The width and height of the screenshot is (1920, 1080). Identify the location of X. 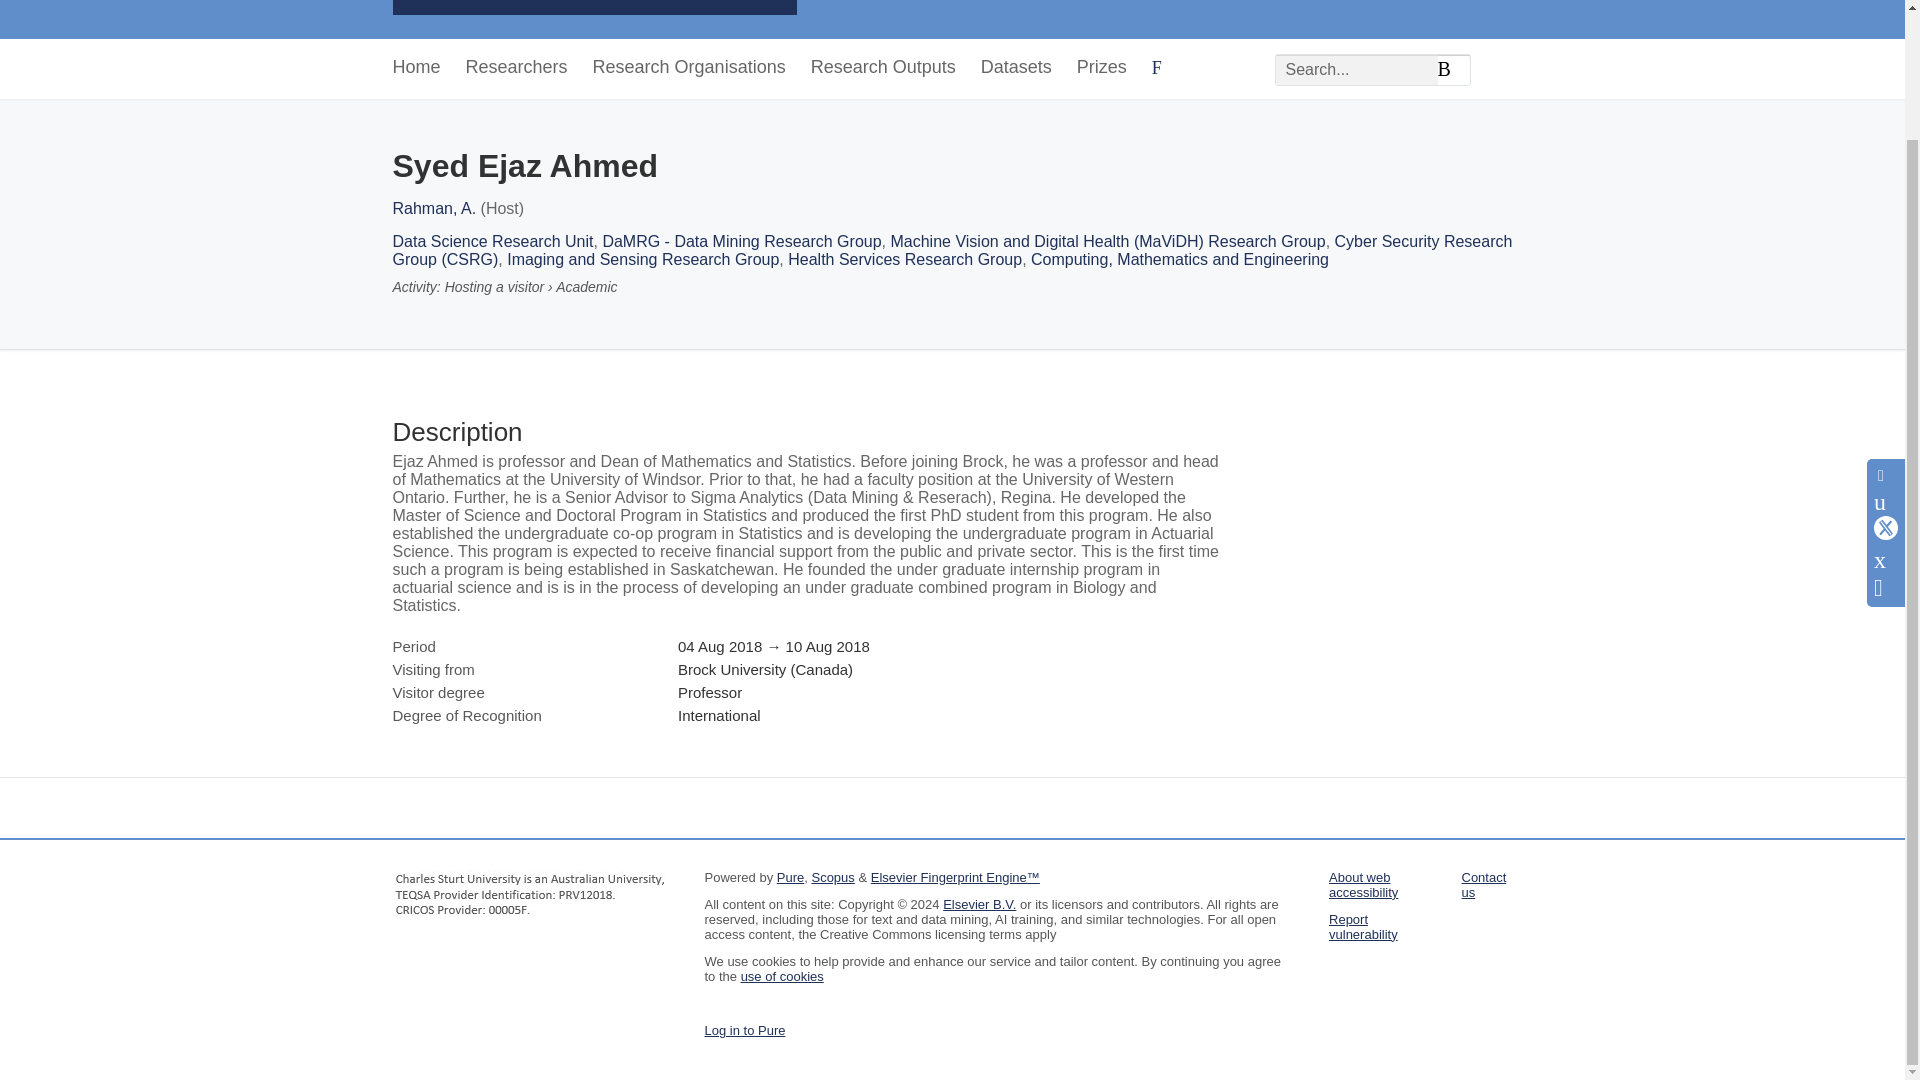
(1886, 382).